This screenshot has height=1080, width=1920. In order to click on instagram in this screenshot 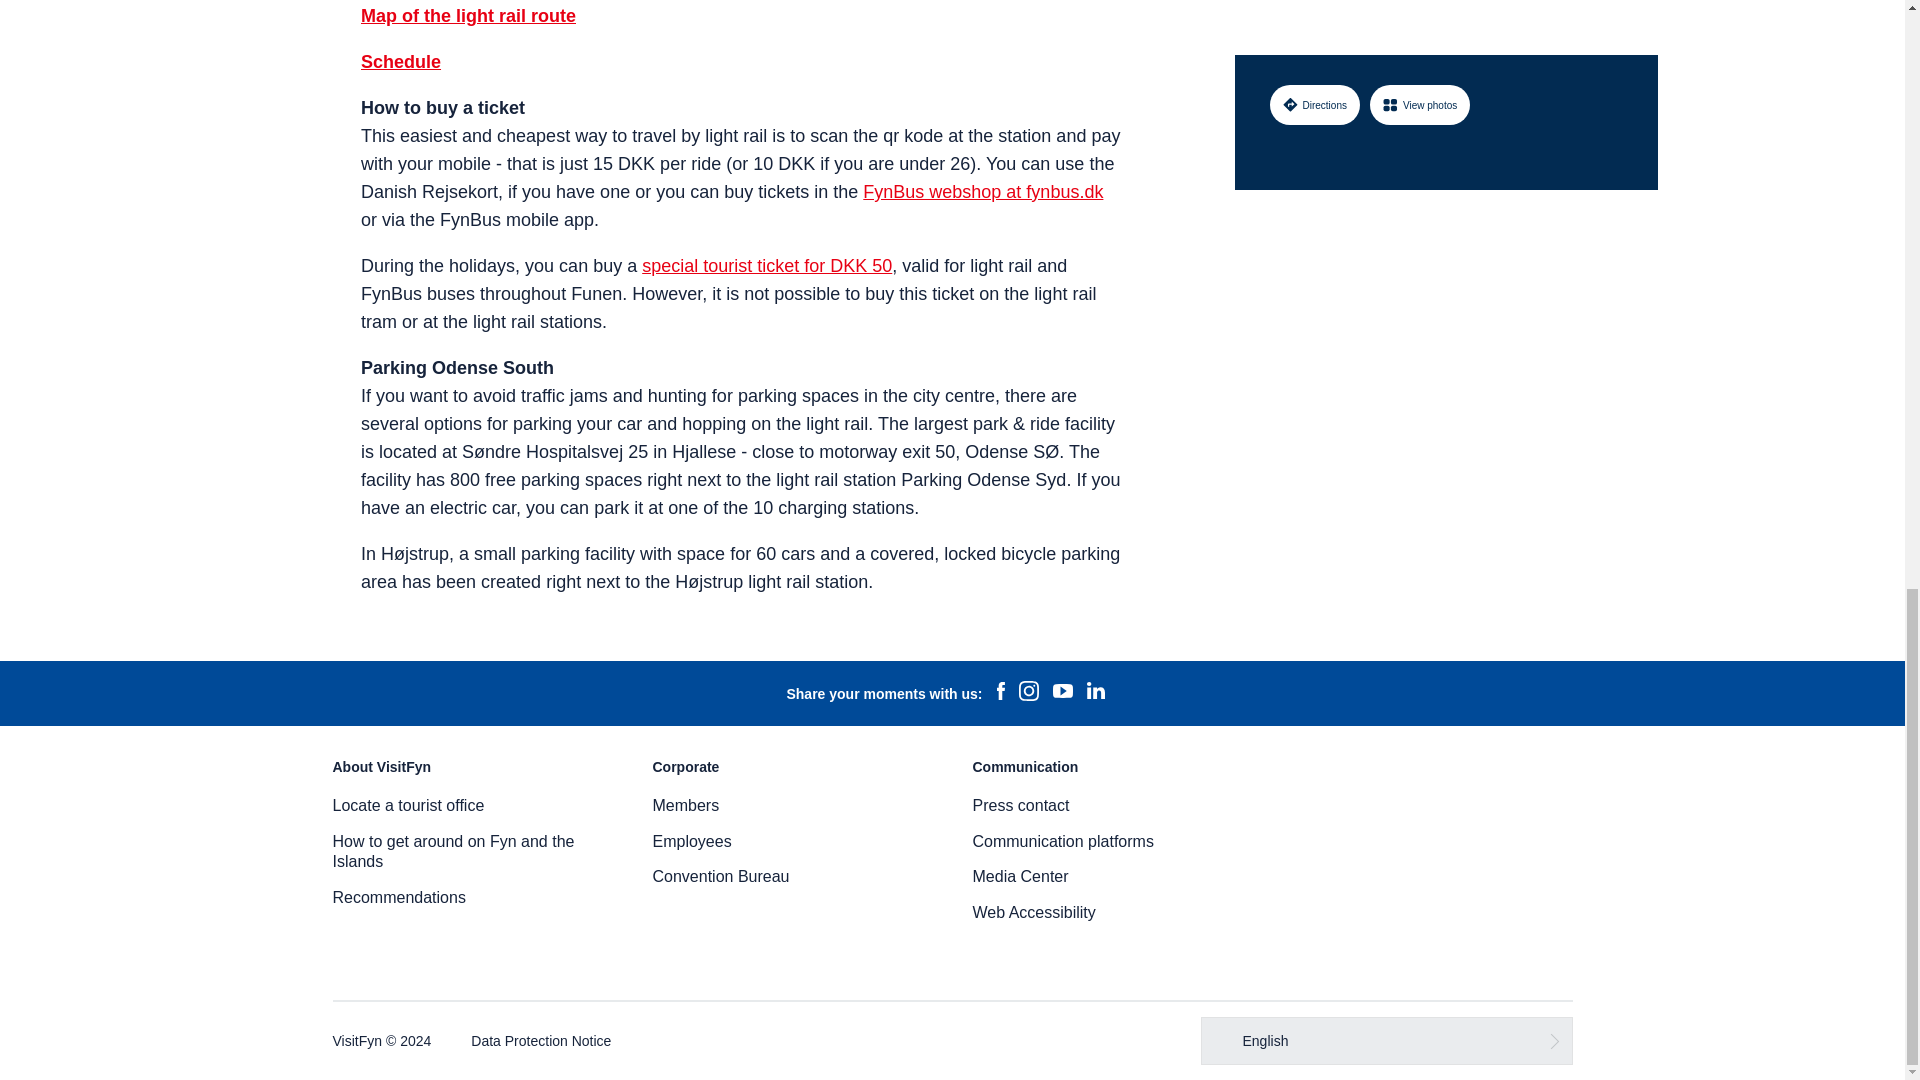, I will do `click(1028, 694)`.